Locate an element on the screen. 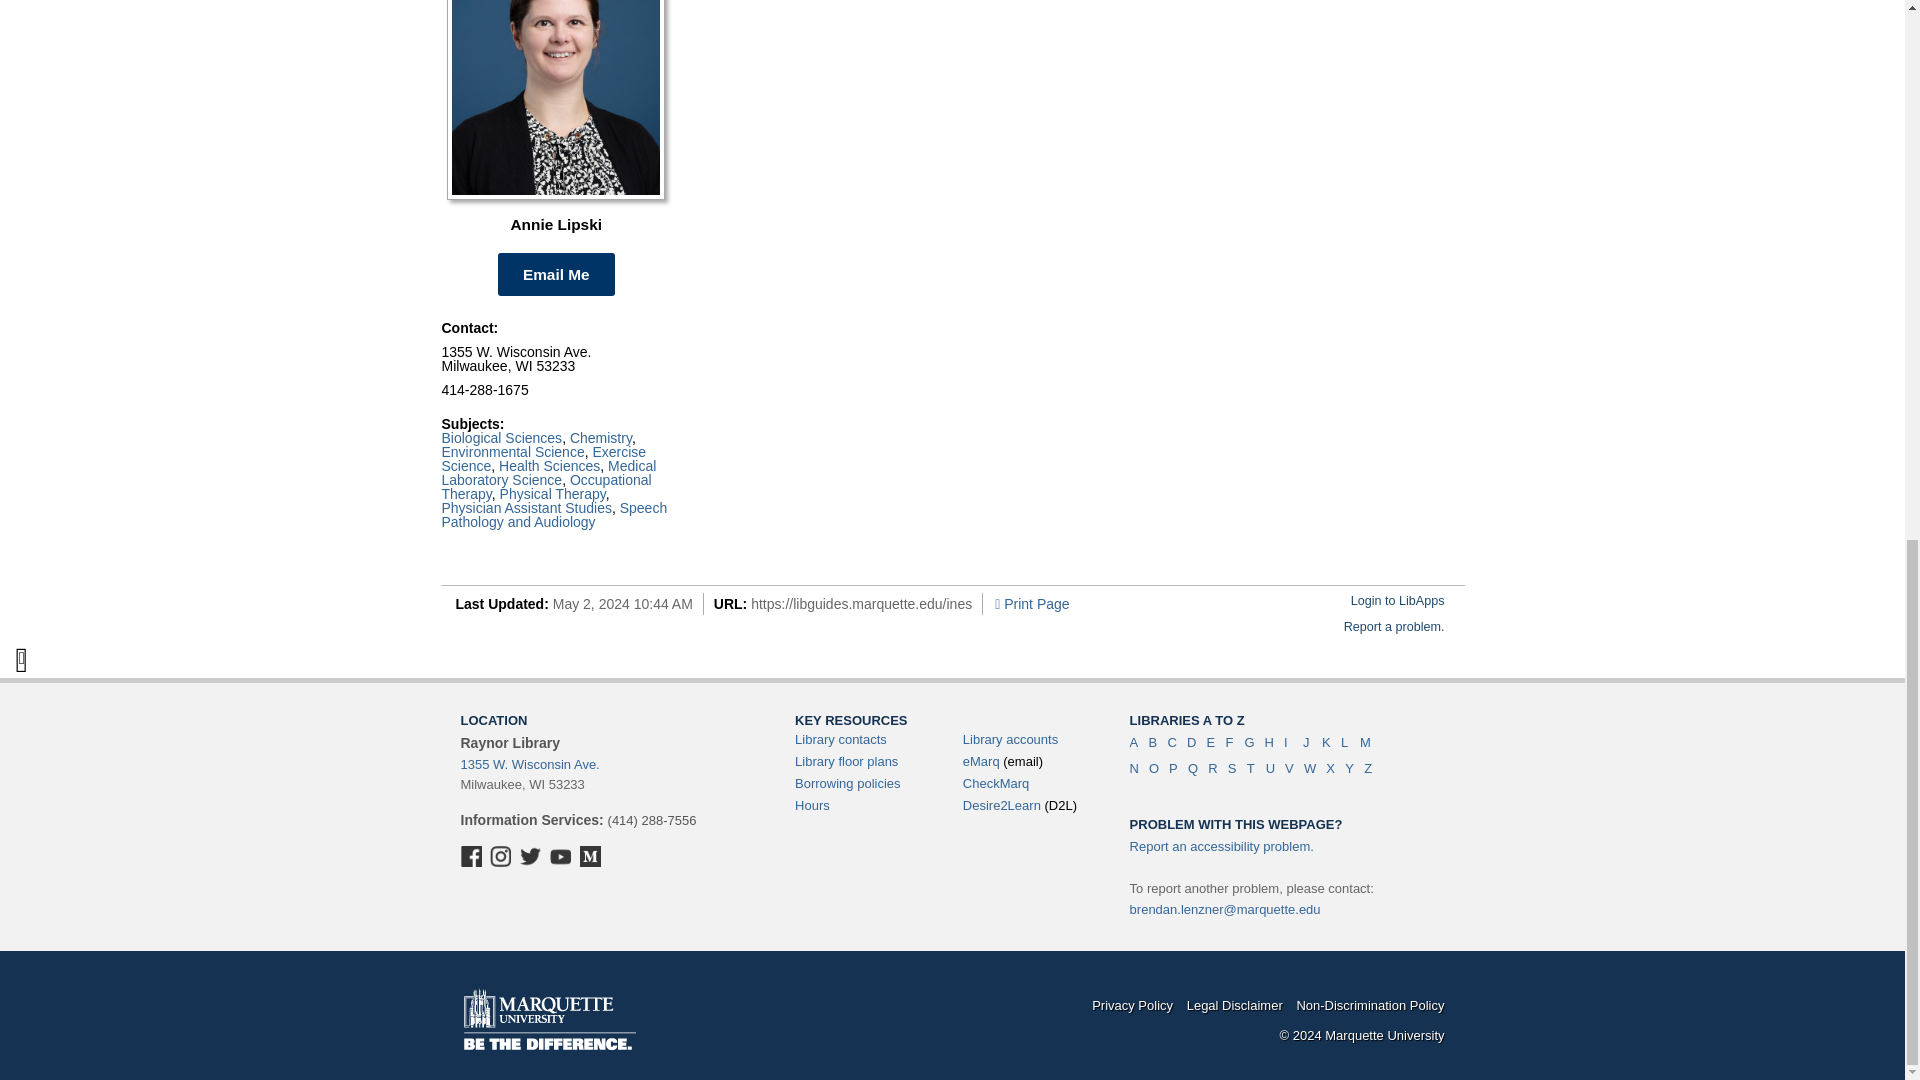 The width and height of the screenshot is (1920, 1080). Email Me is located at coordinates (556, 274).